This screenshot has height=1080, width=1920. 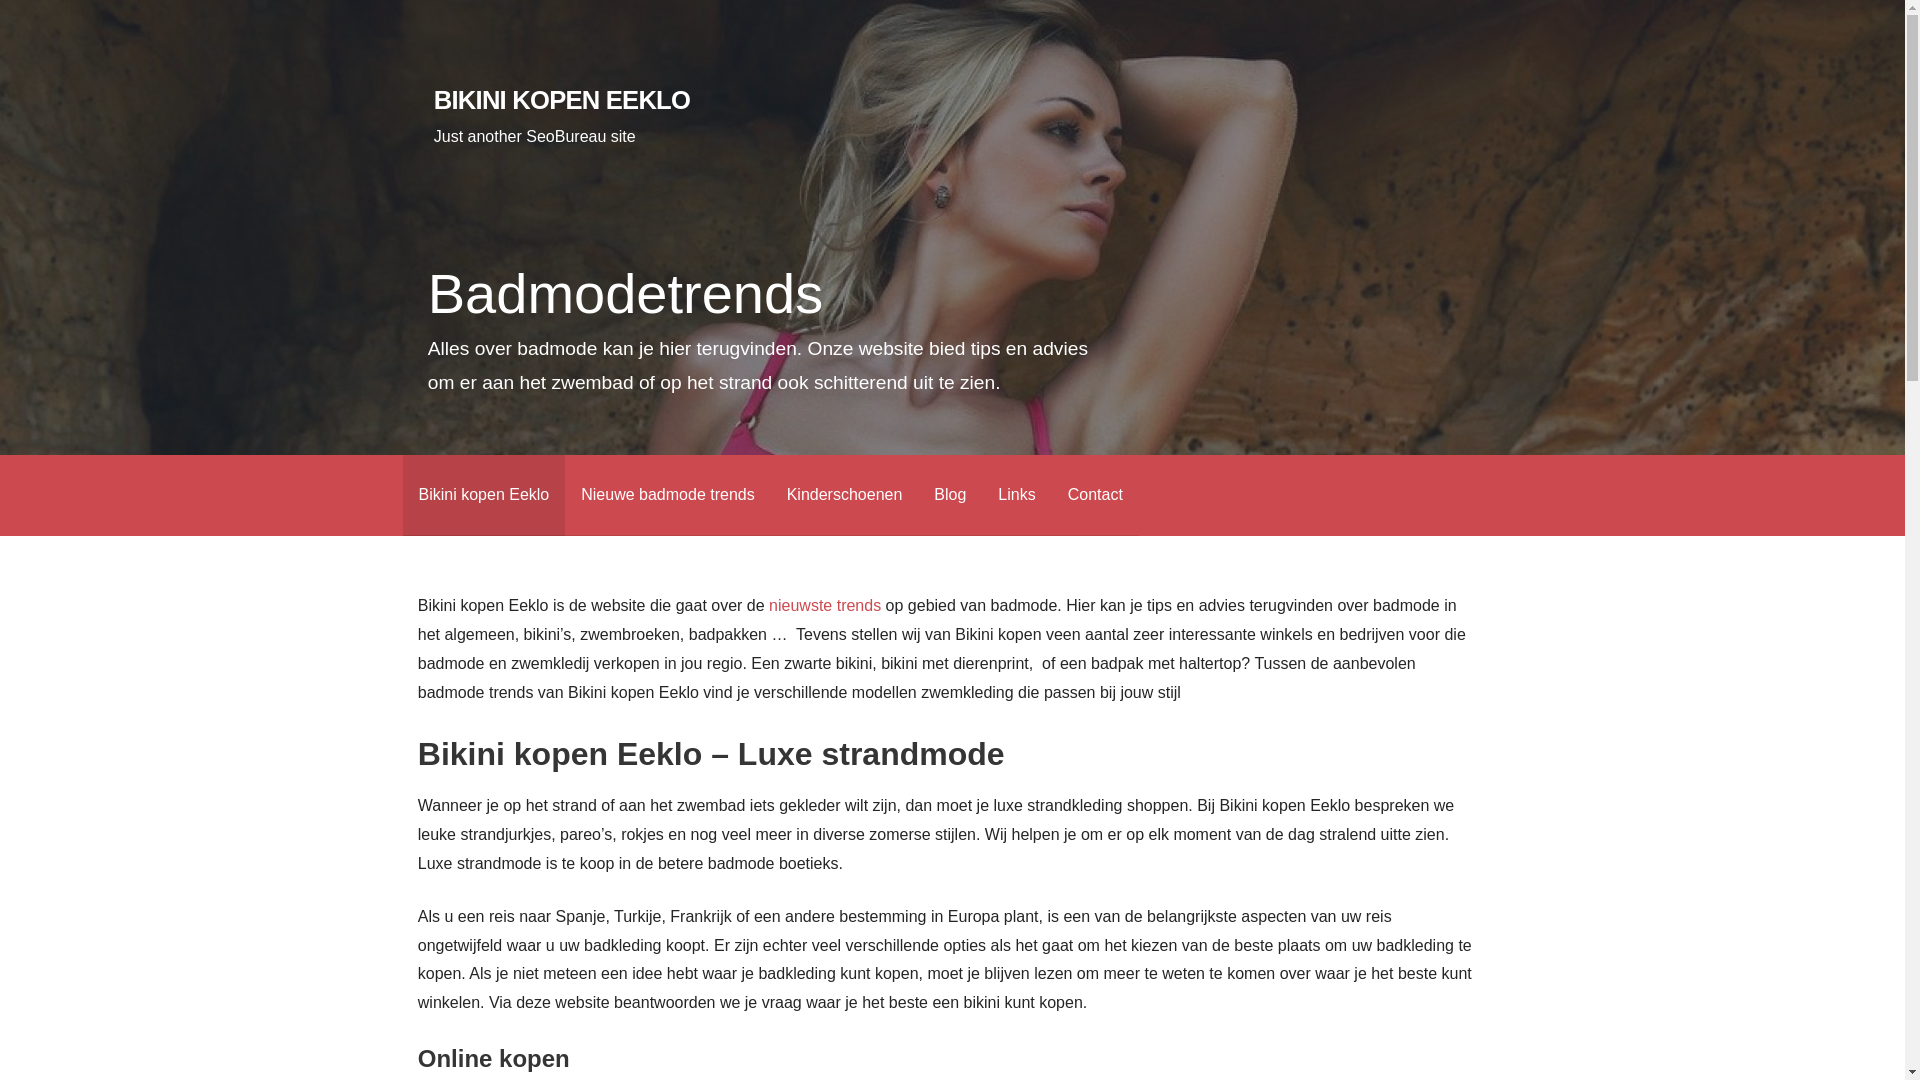 I want to click on Kinderschoenen, so click(x=845, y=496).